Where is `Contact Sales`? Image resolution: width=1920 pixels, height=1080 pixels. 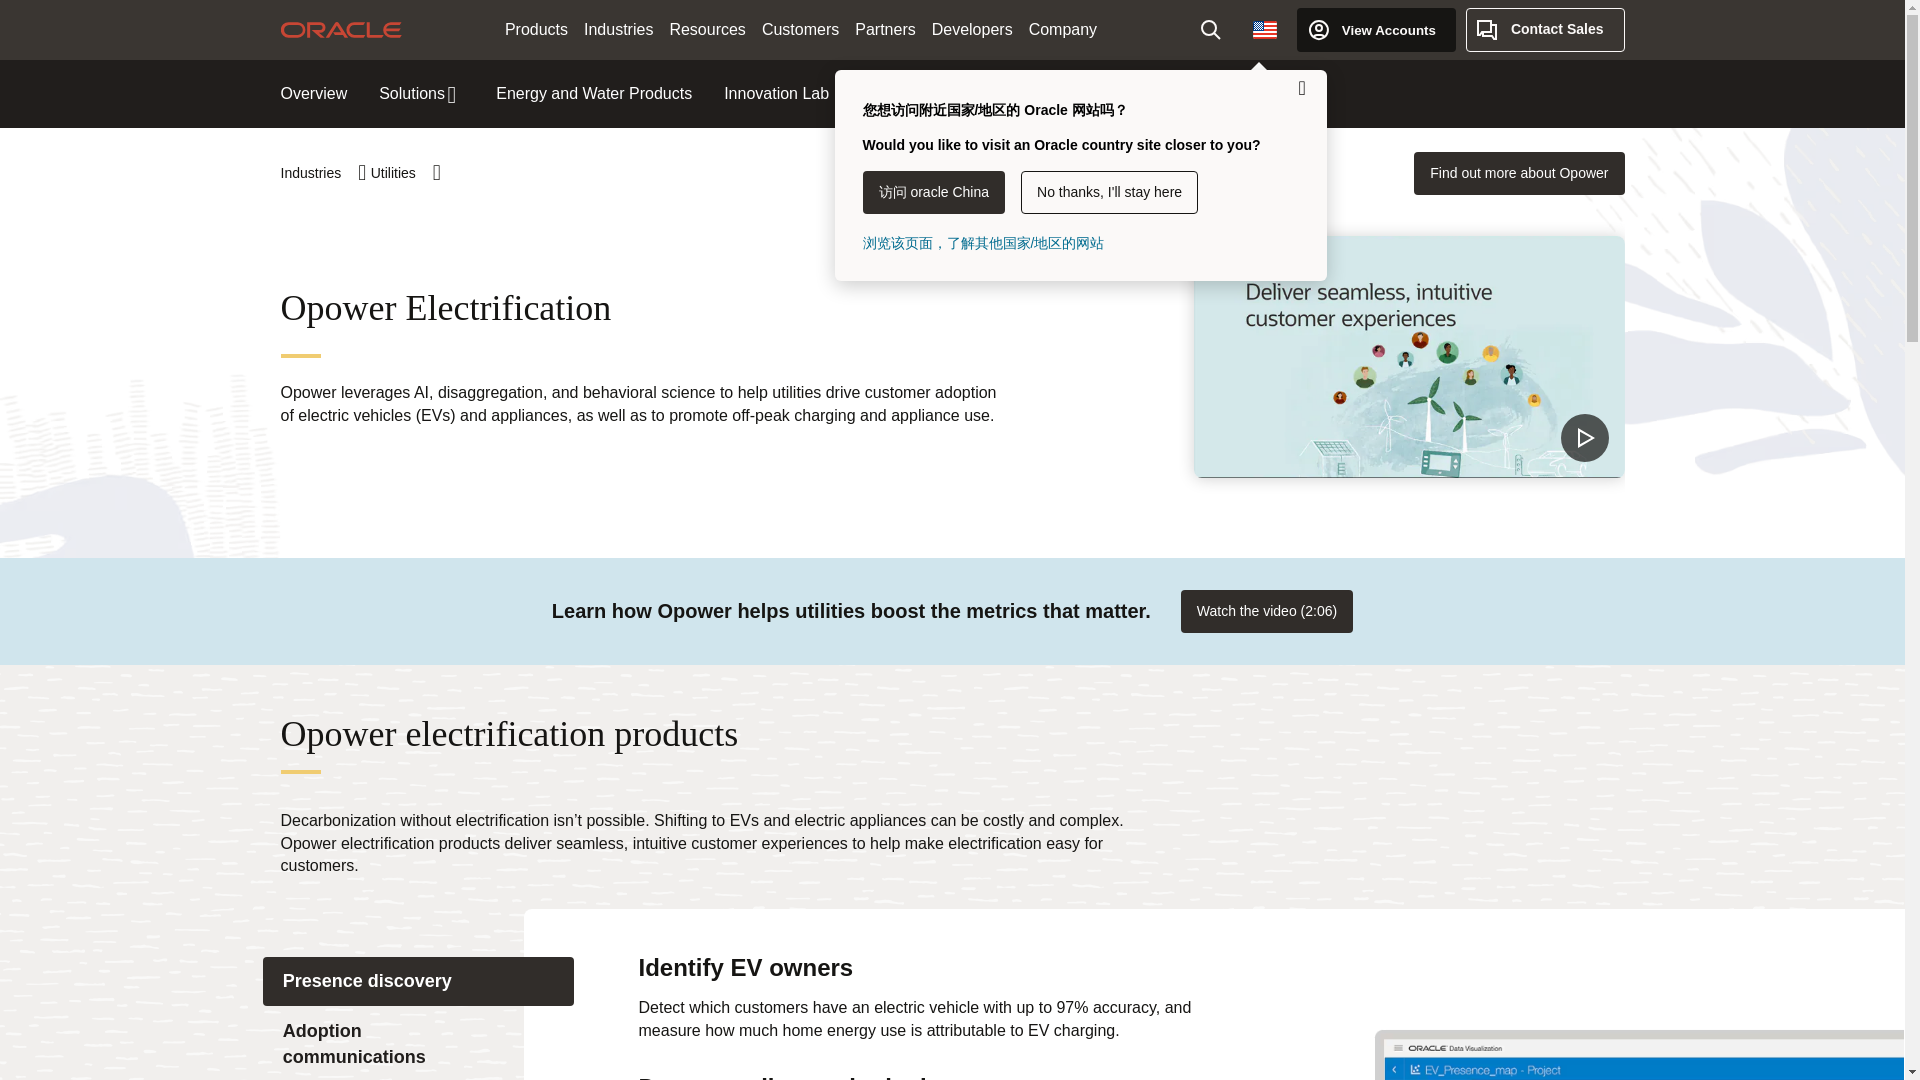 Contact Sales is located at coordinates (1545, 29).